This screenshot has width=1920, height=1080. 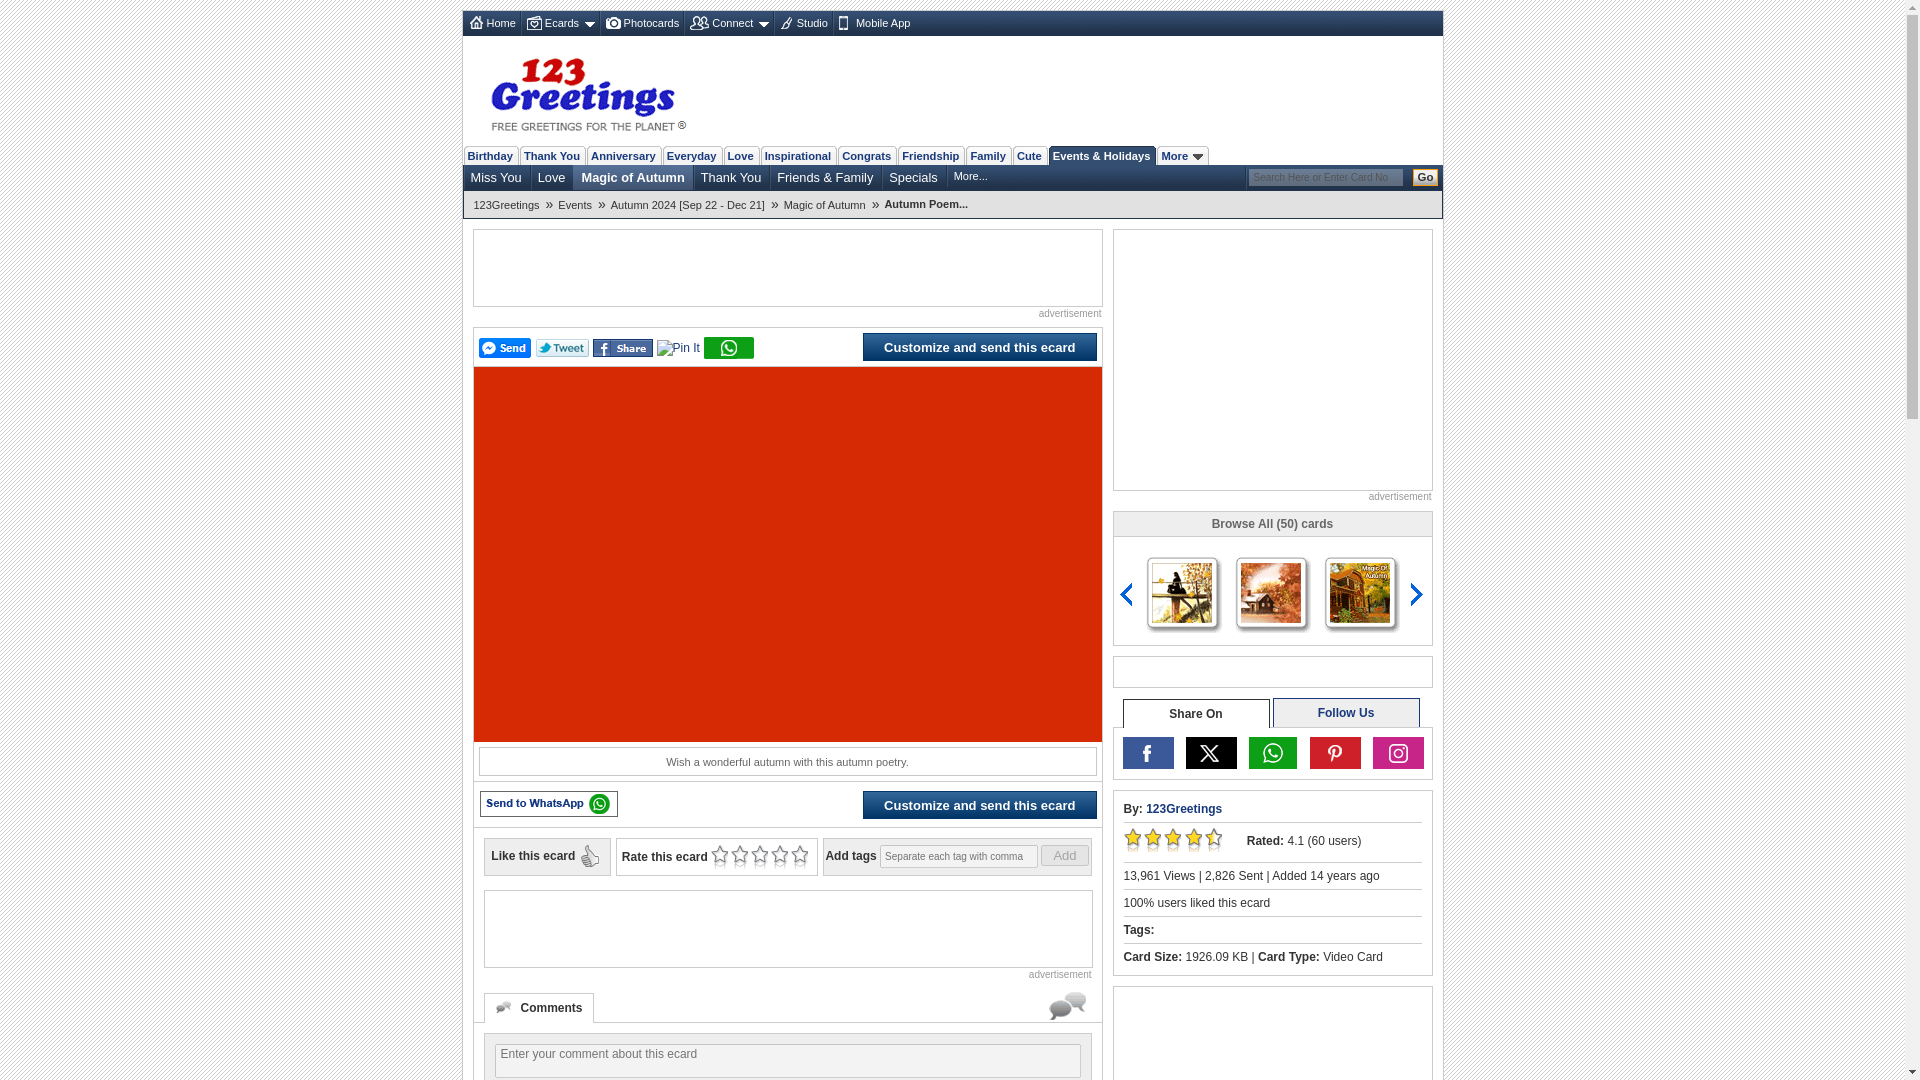 What do you see at coordinates (490, 155) in the screenshot?
I see `Birthday` at bounding box center [490, 155].